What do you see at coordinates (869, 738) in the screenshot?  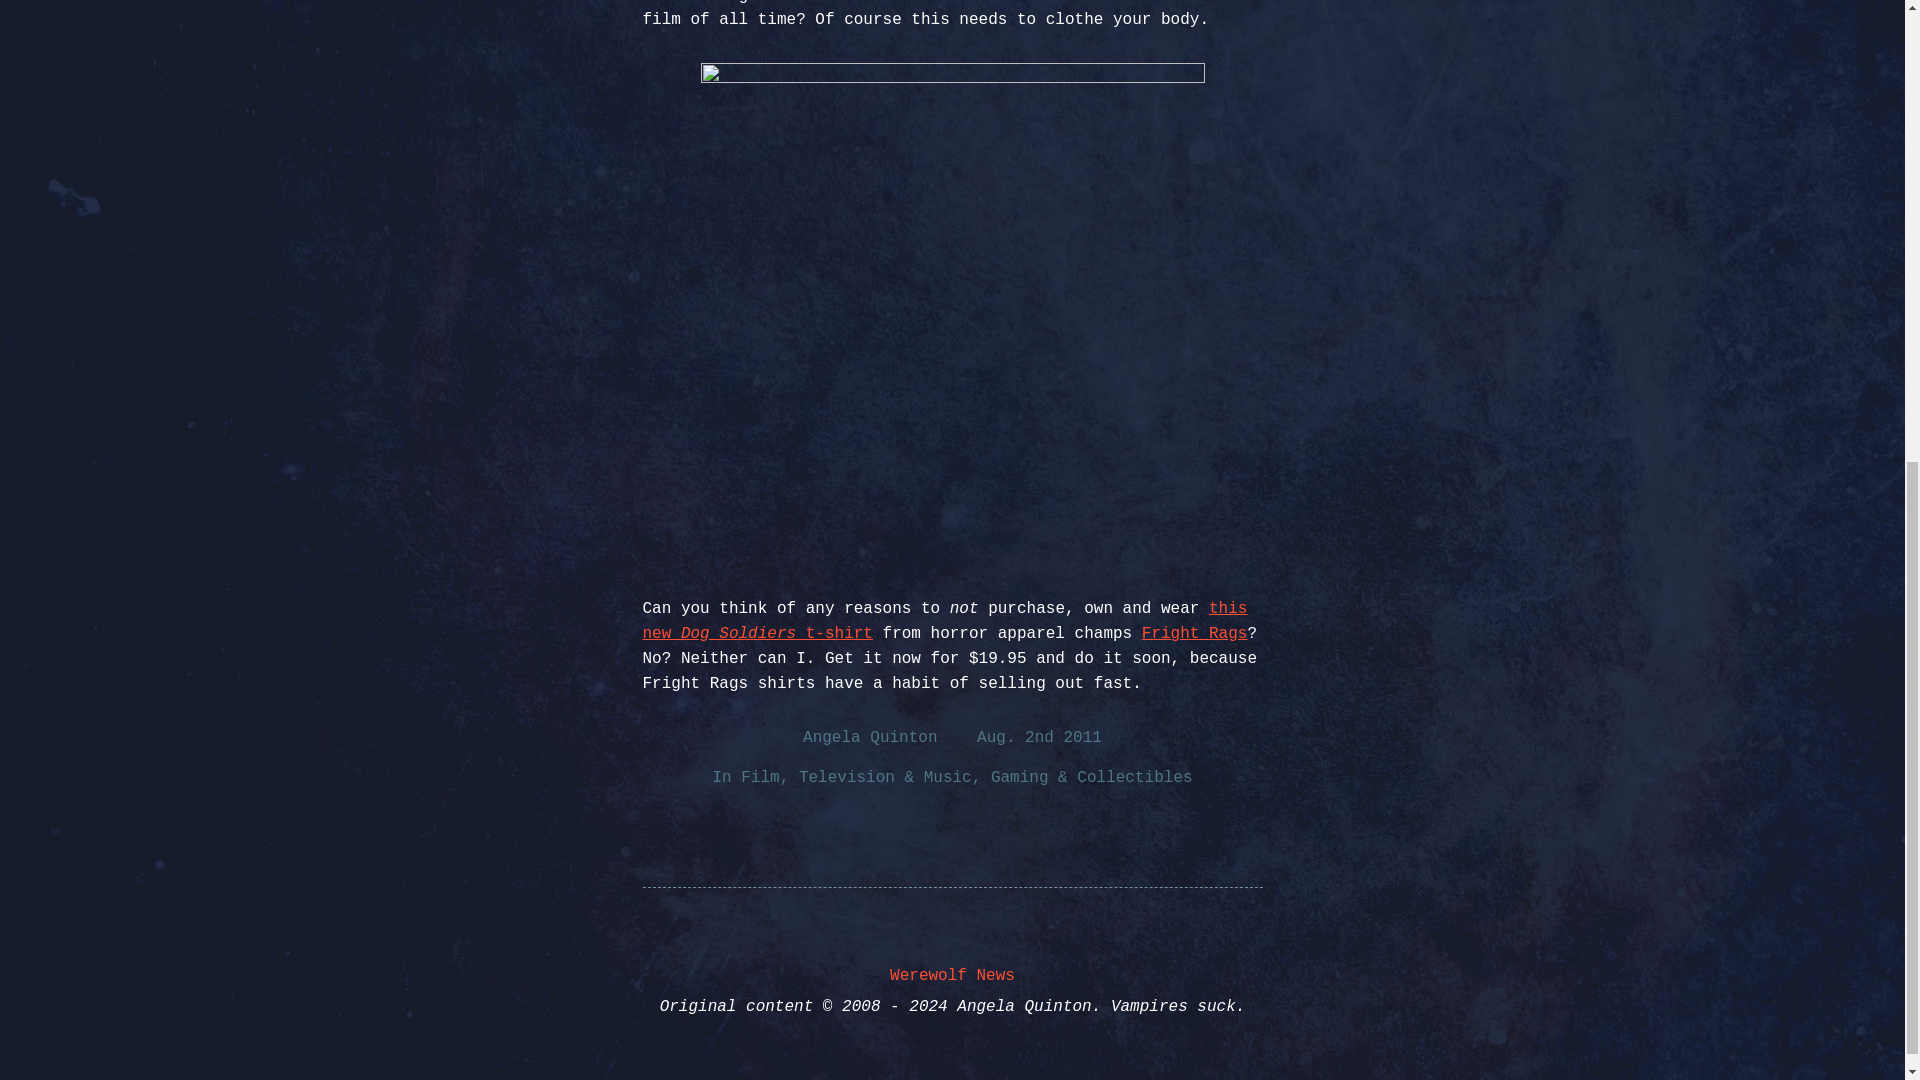 I see `Angela Quinton` at bounding box center [869, 738].